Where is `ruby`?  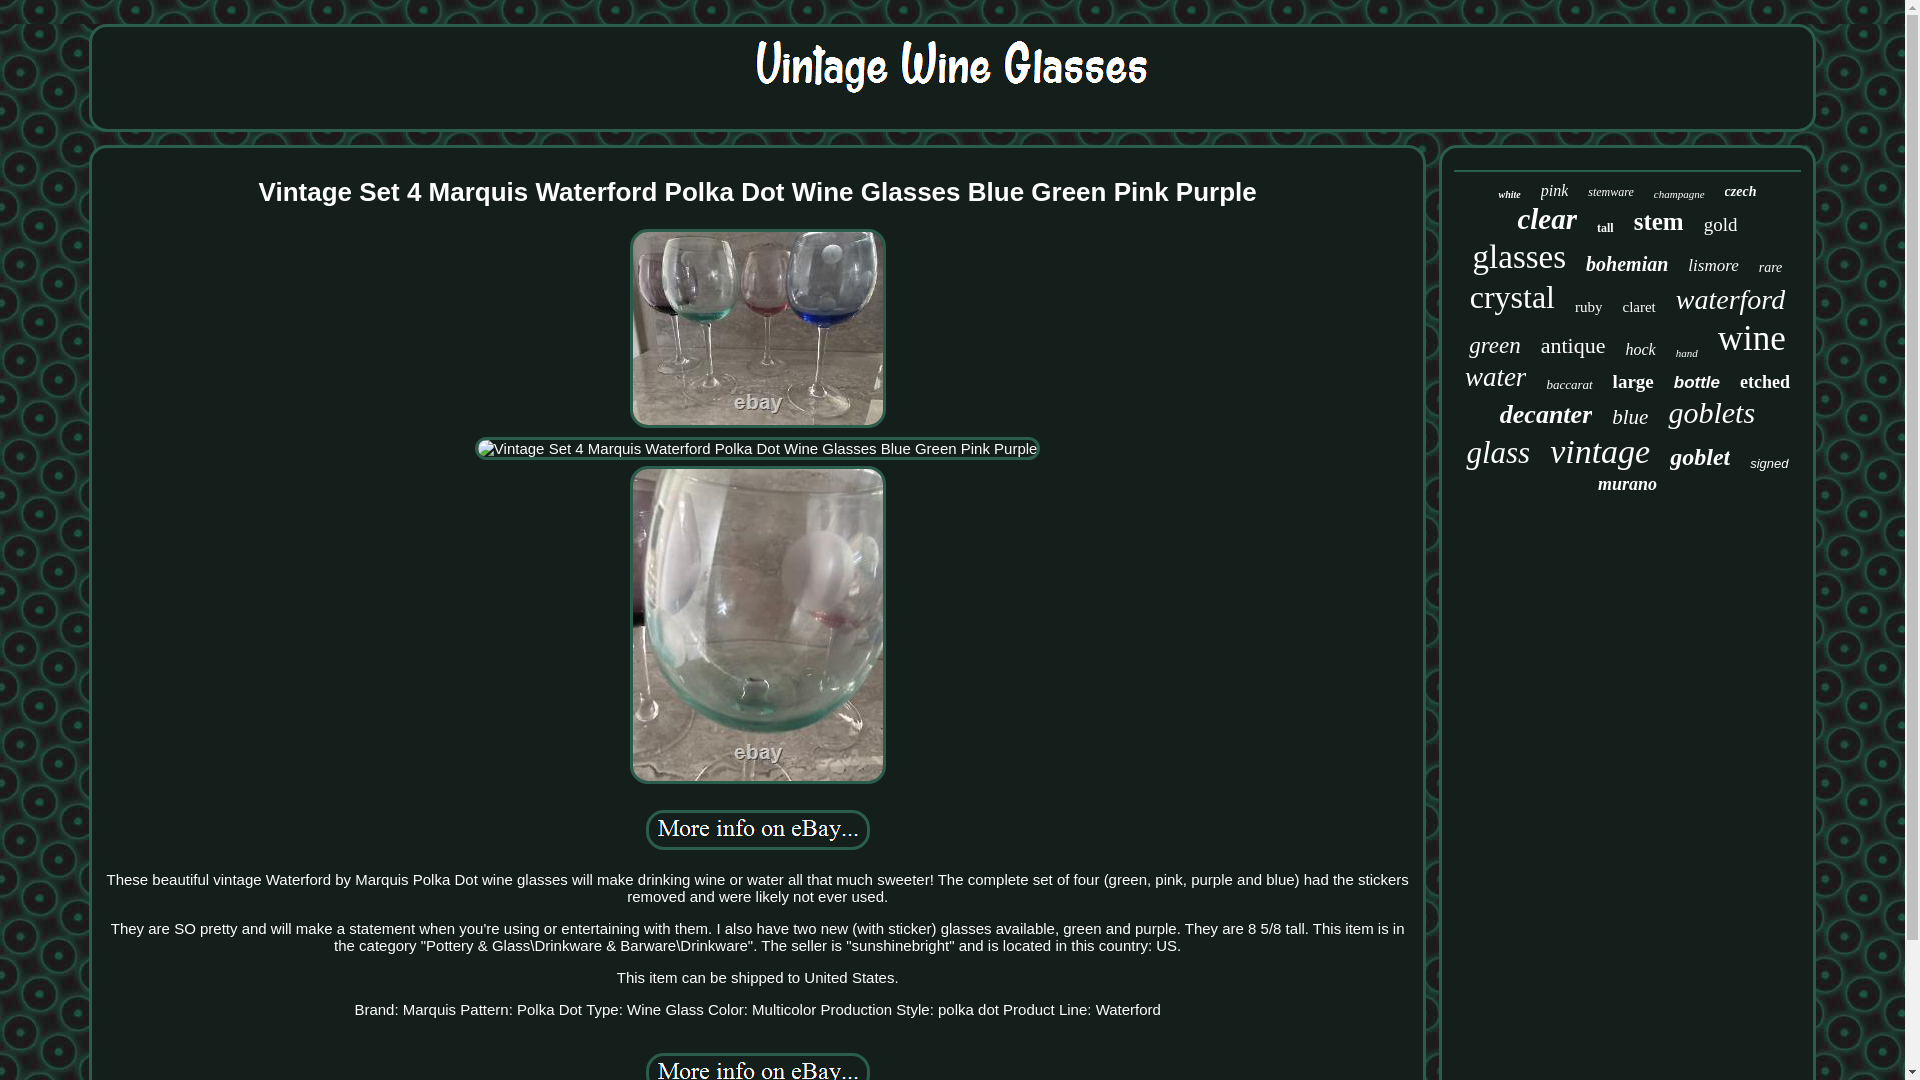 ruby is located at coordinates (1588, 308).